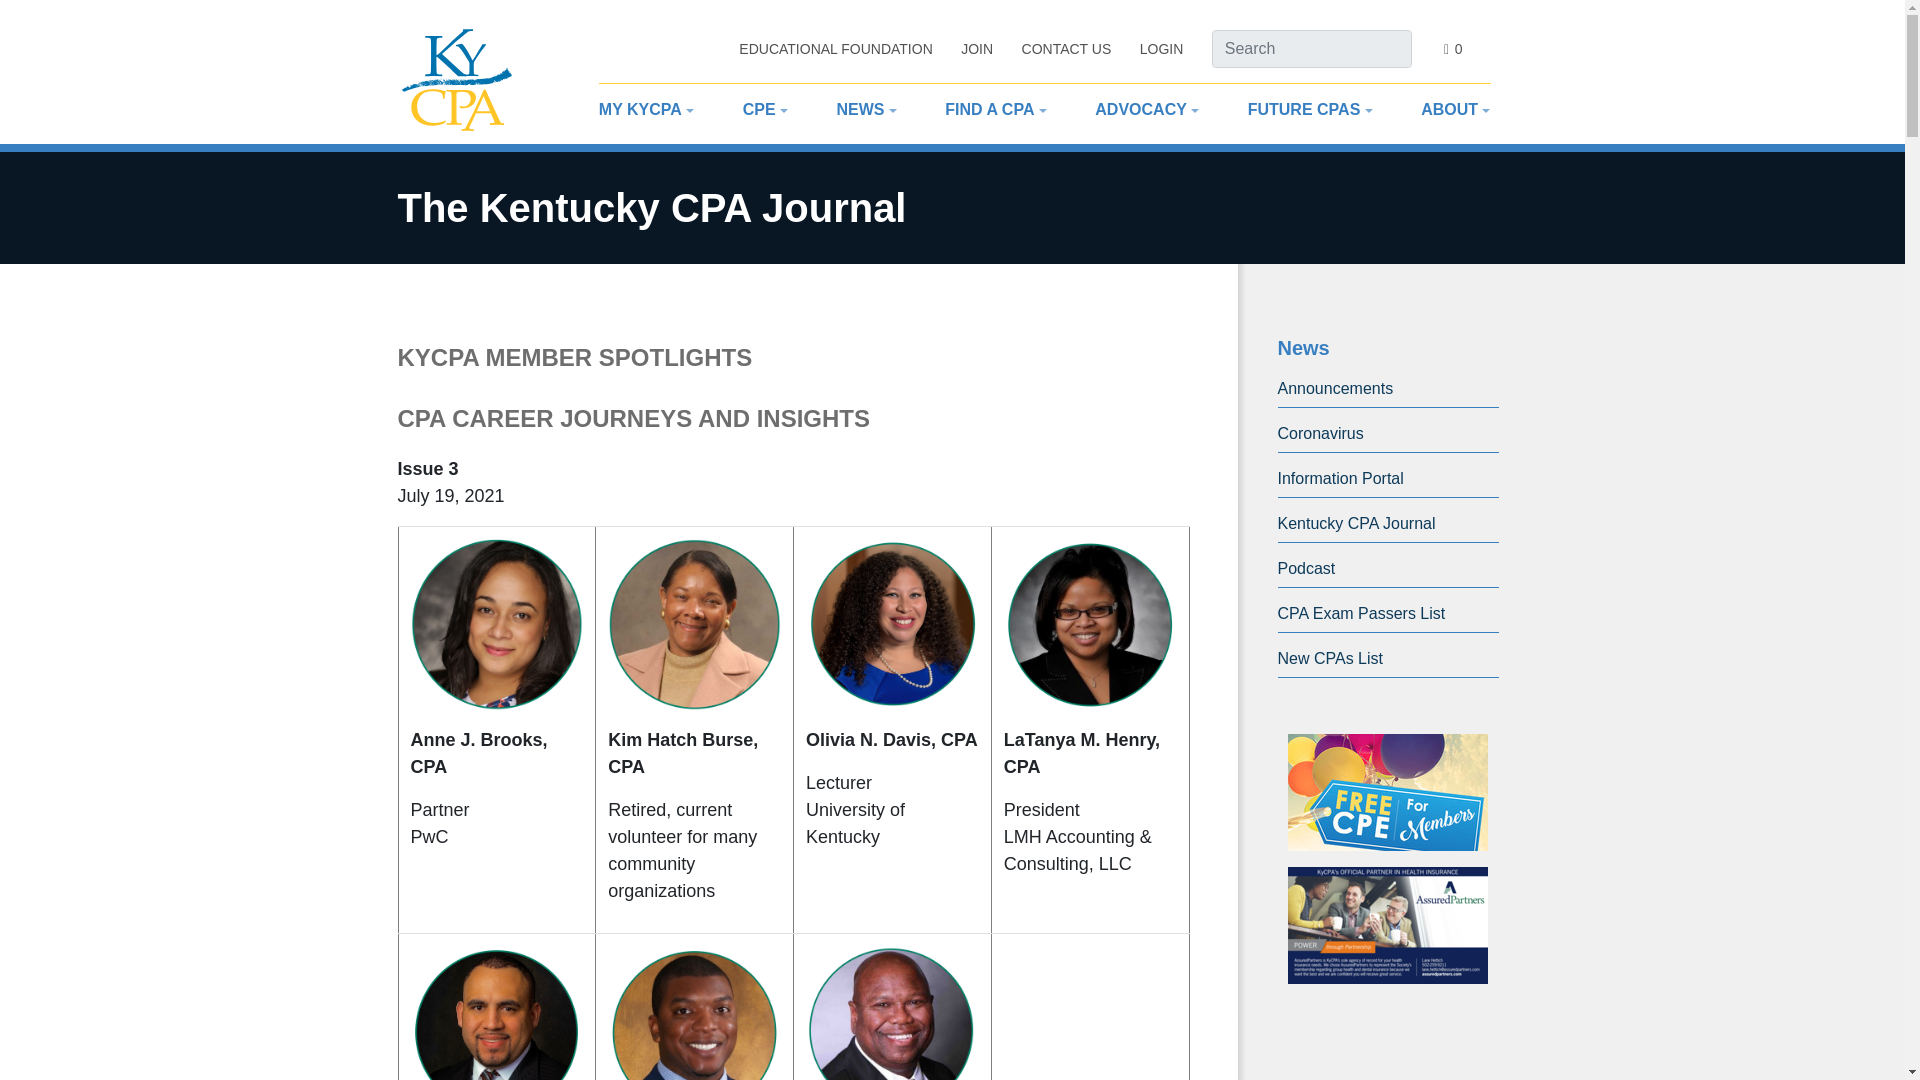 This screenshot has width=1920, height=1080. Describe the element at coordinates (835, 50) in the screenshot. I see `EDUCATIONAL FOUNDATION` at that location.